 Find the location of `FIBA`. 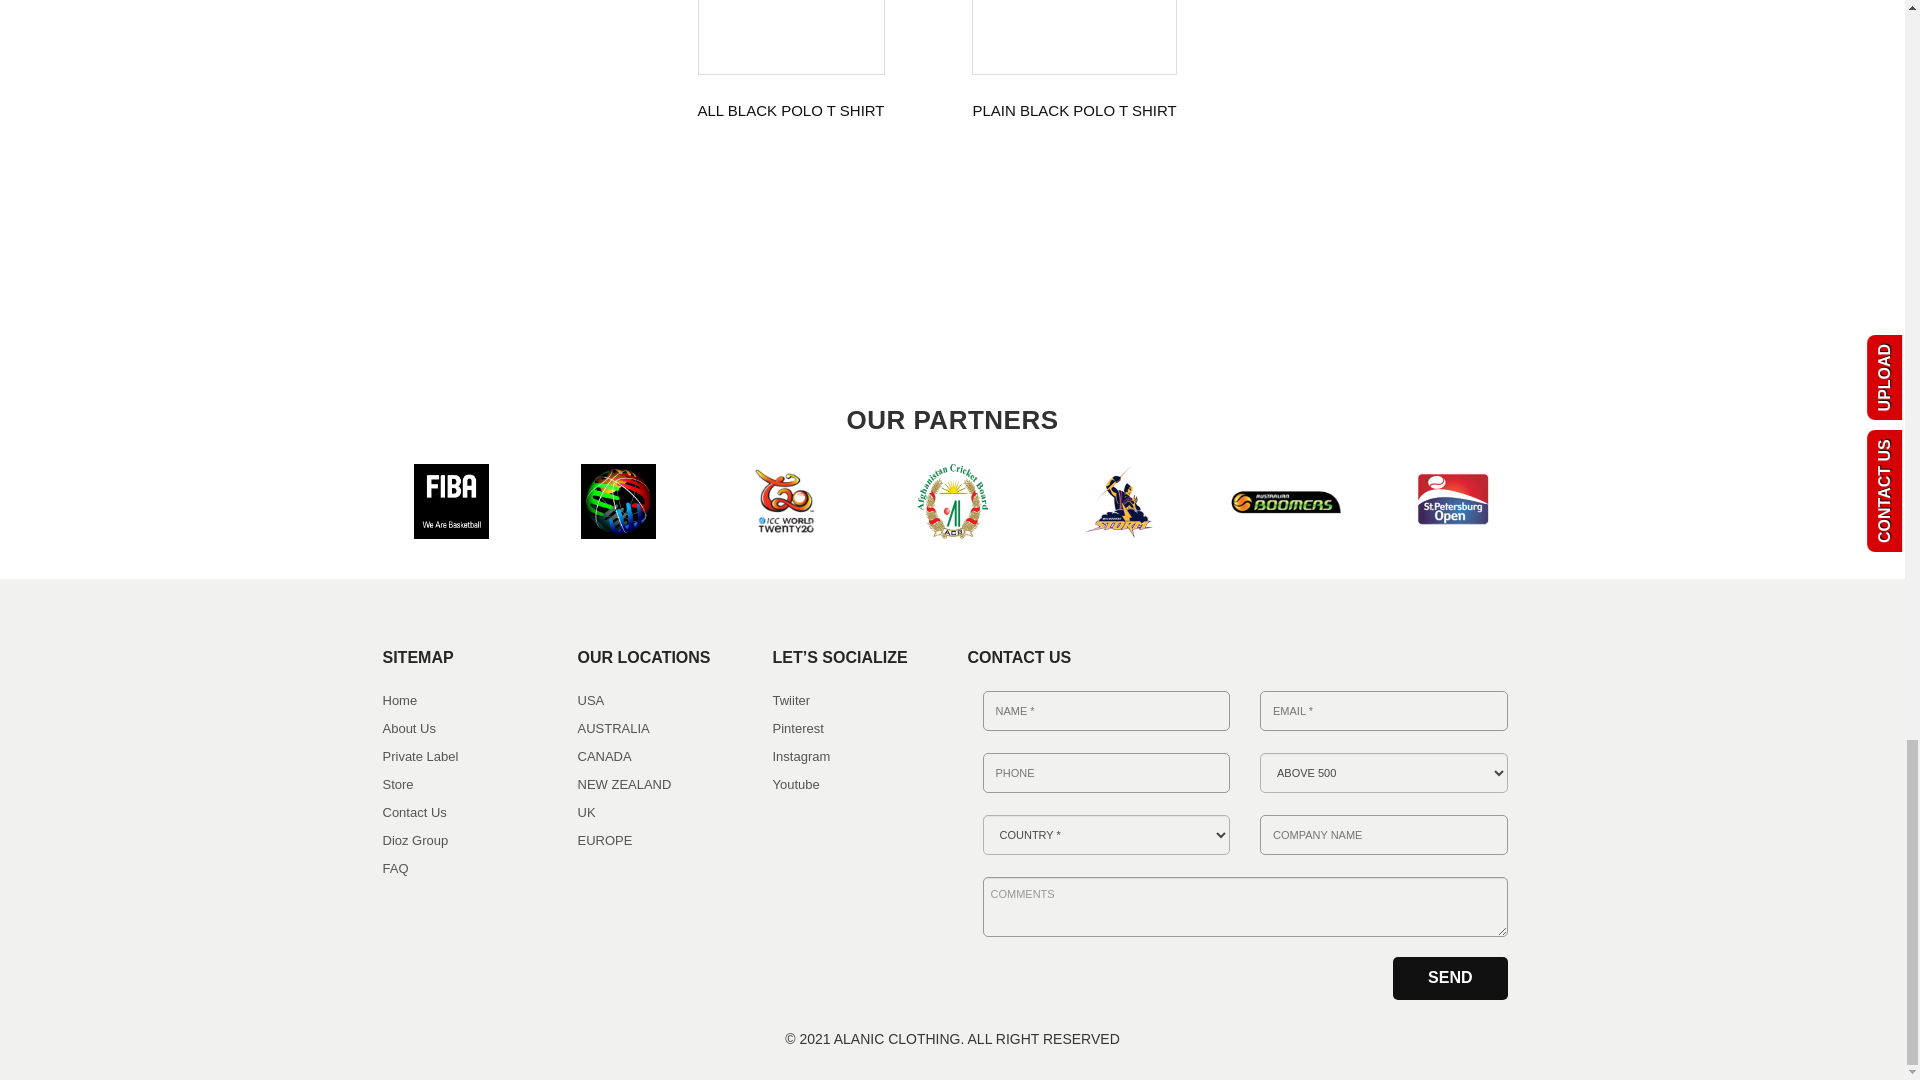

FIBA is located at coordinates (452, 501).